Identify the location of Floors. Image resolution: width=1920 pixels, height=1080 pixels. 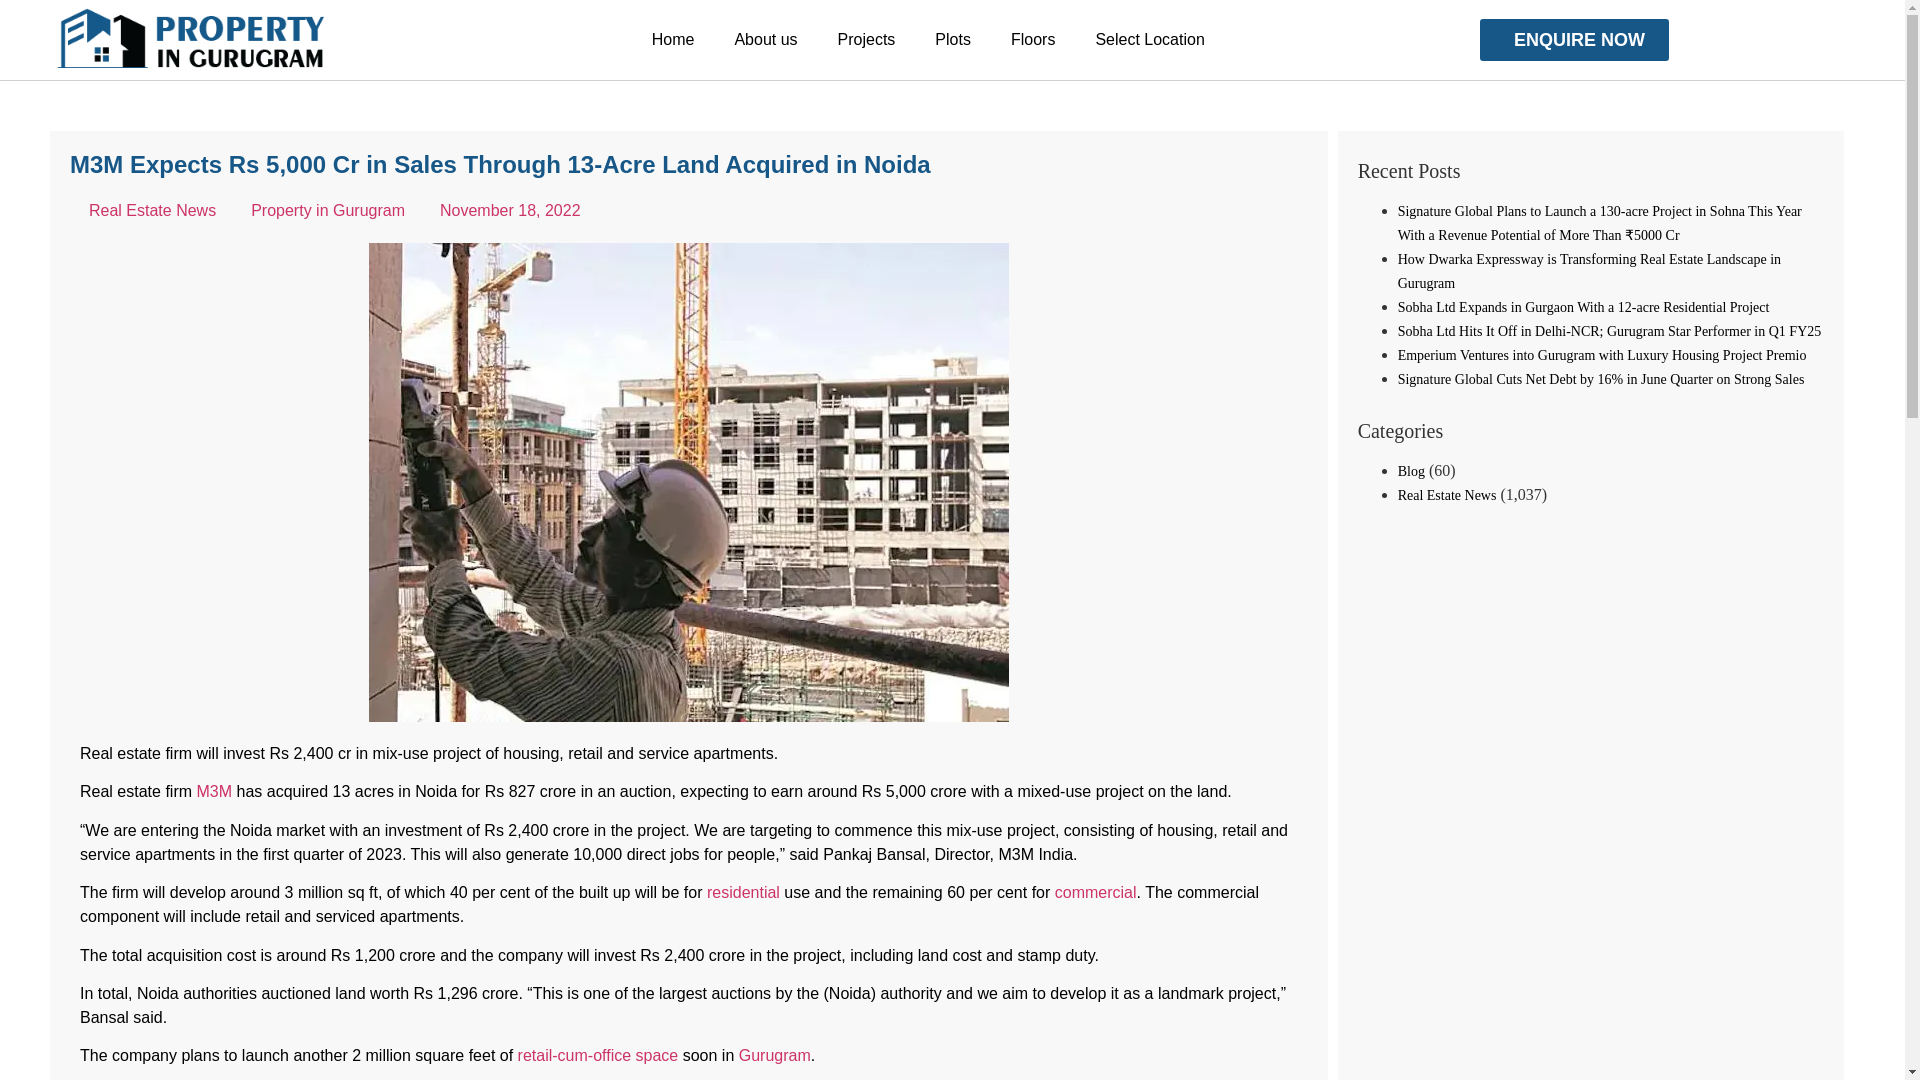
(1032, 40).